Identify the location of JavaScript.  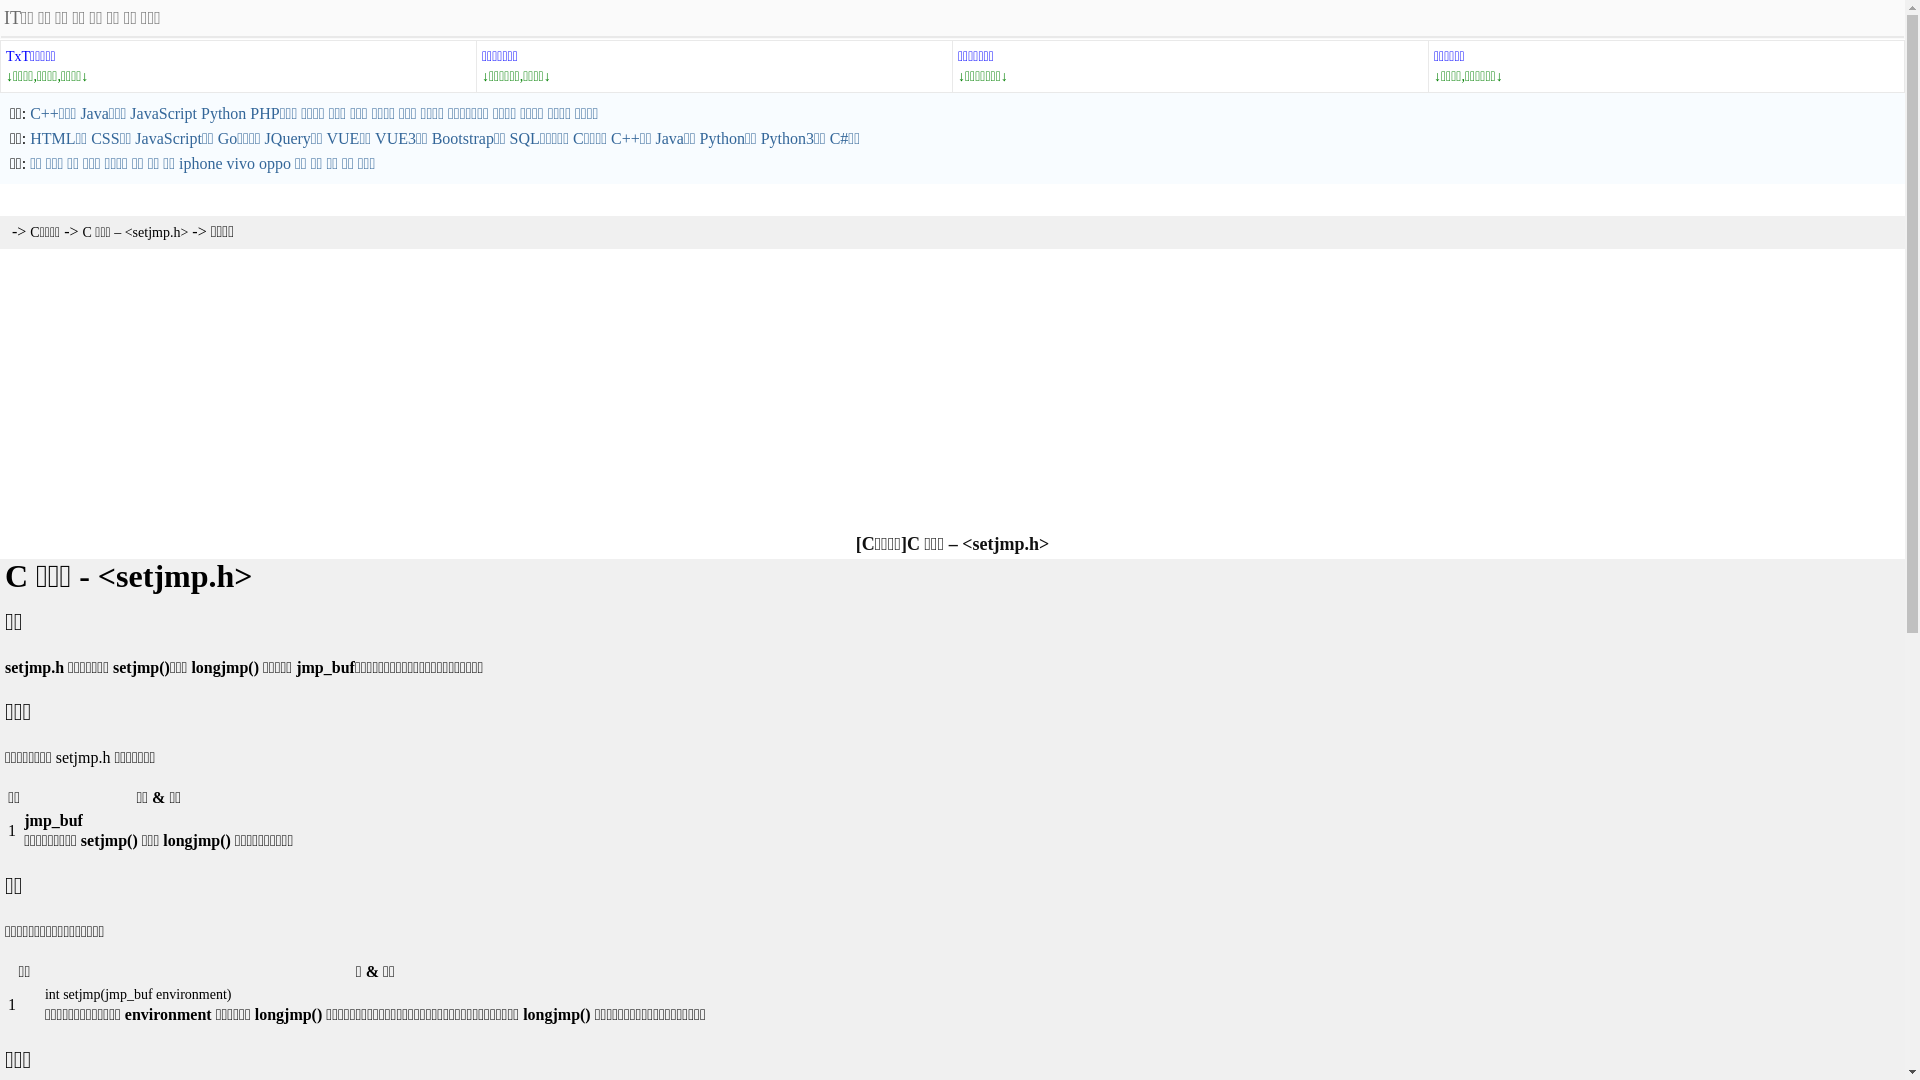
(164, 114).